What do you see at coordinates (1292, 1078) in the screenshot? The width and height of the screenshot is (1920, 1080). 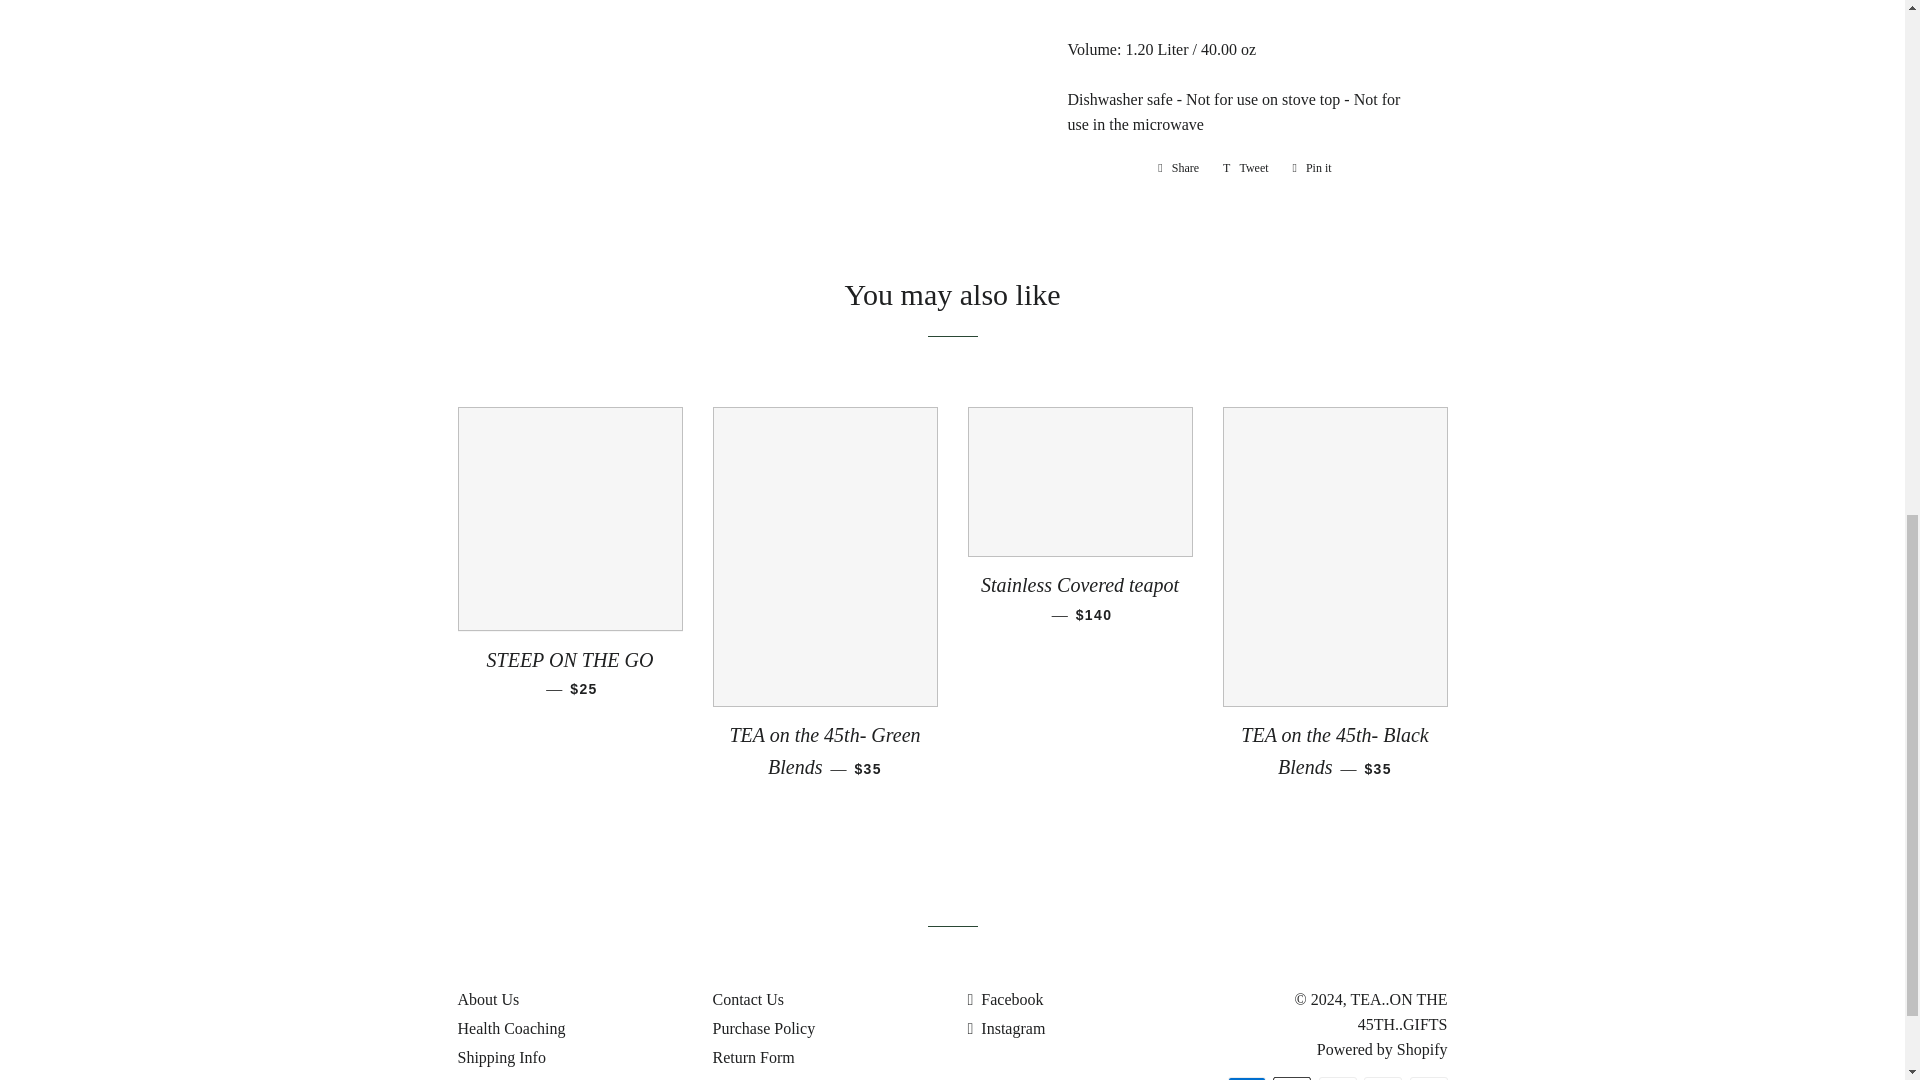 I see `Apple Pay` at bounding box center [1292, 1078].